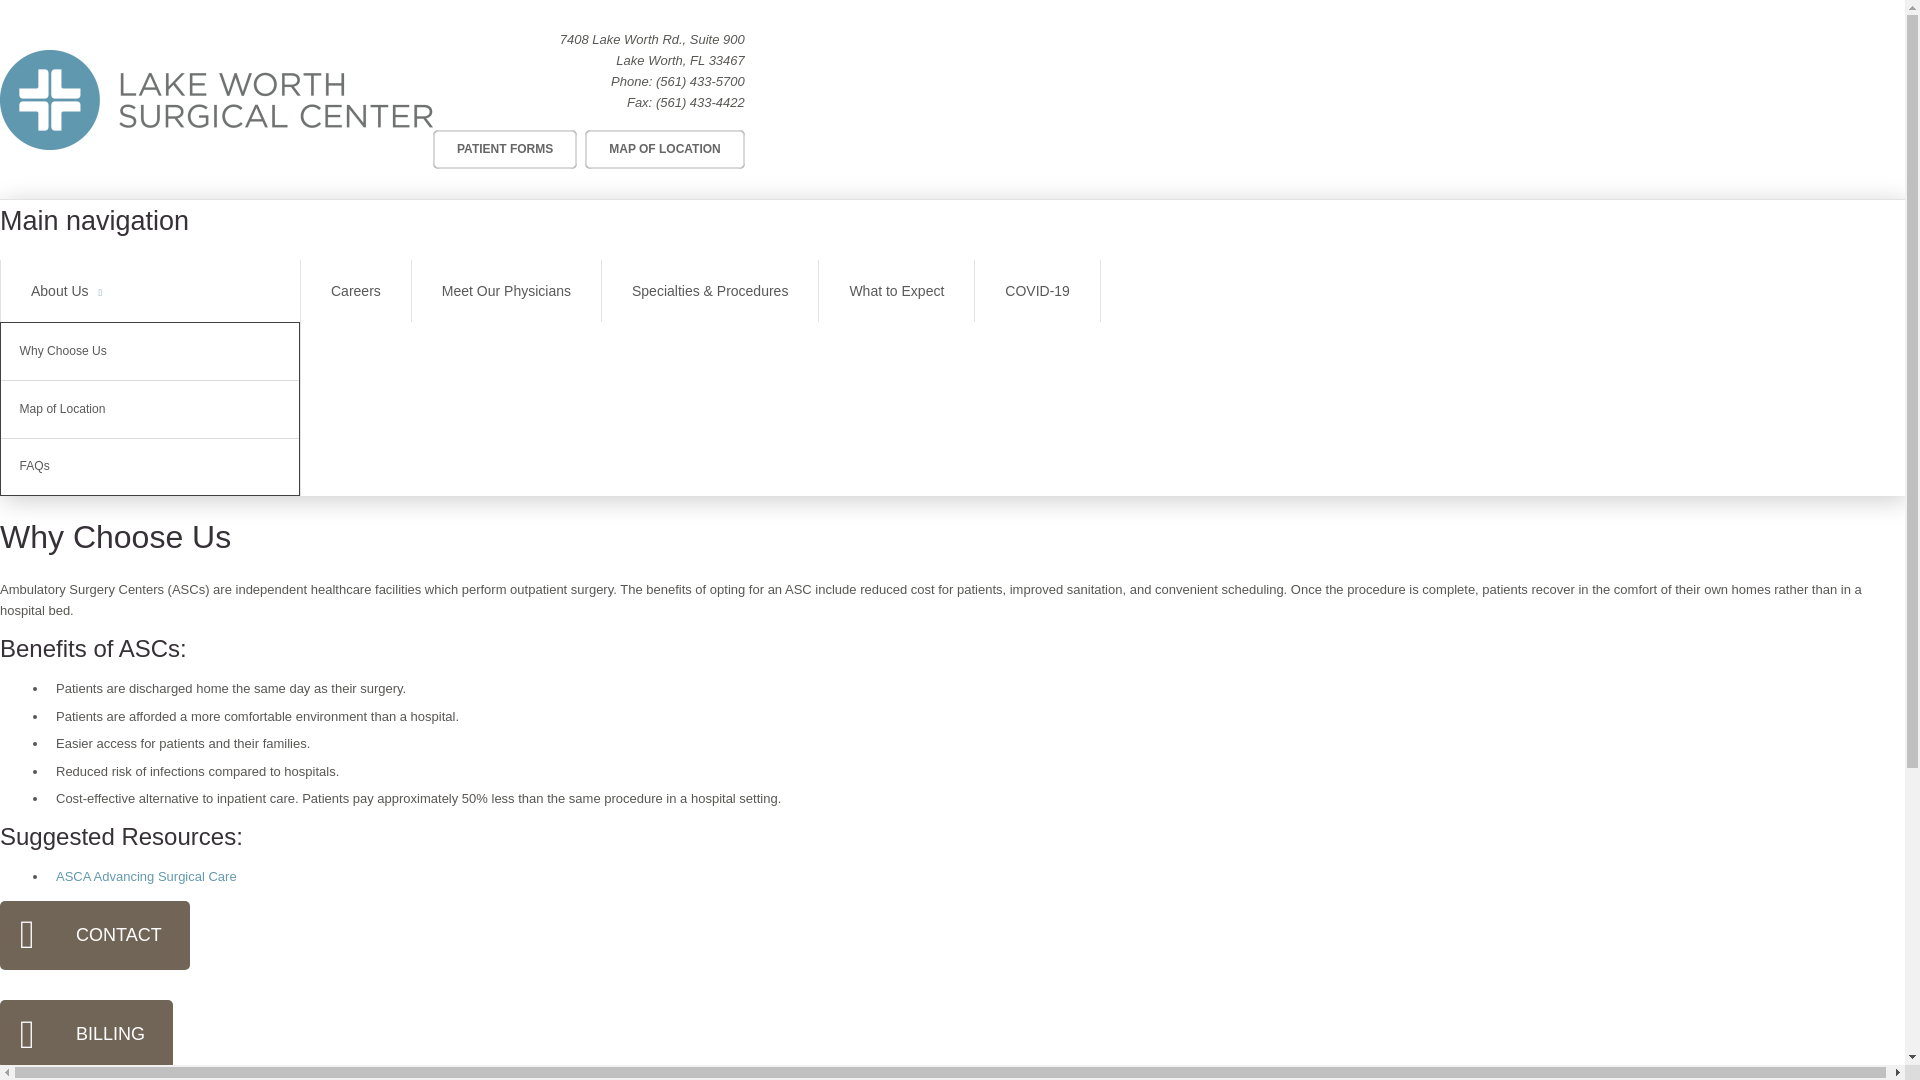 The height and width of the screenshot is (1080, 1920). I want to click on What to Expect, so click(896, 291).